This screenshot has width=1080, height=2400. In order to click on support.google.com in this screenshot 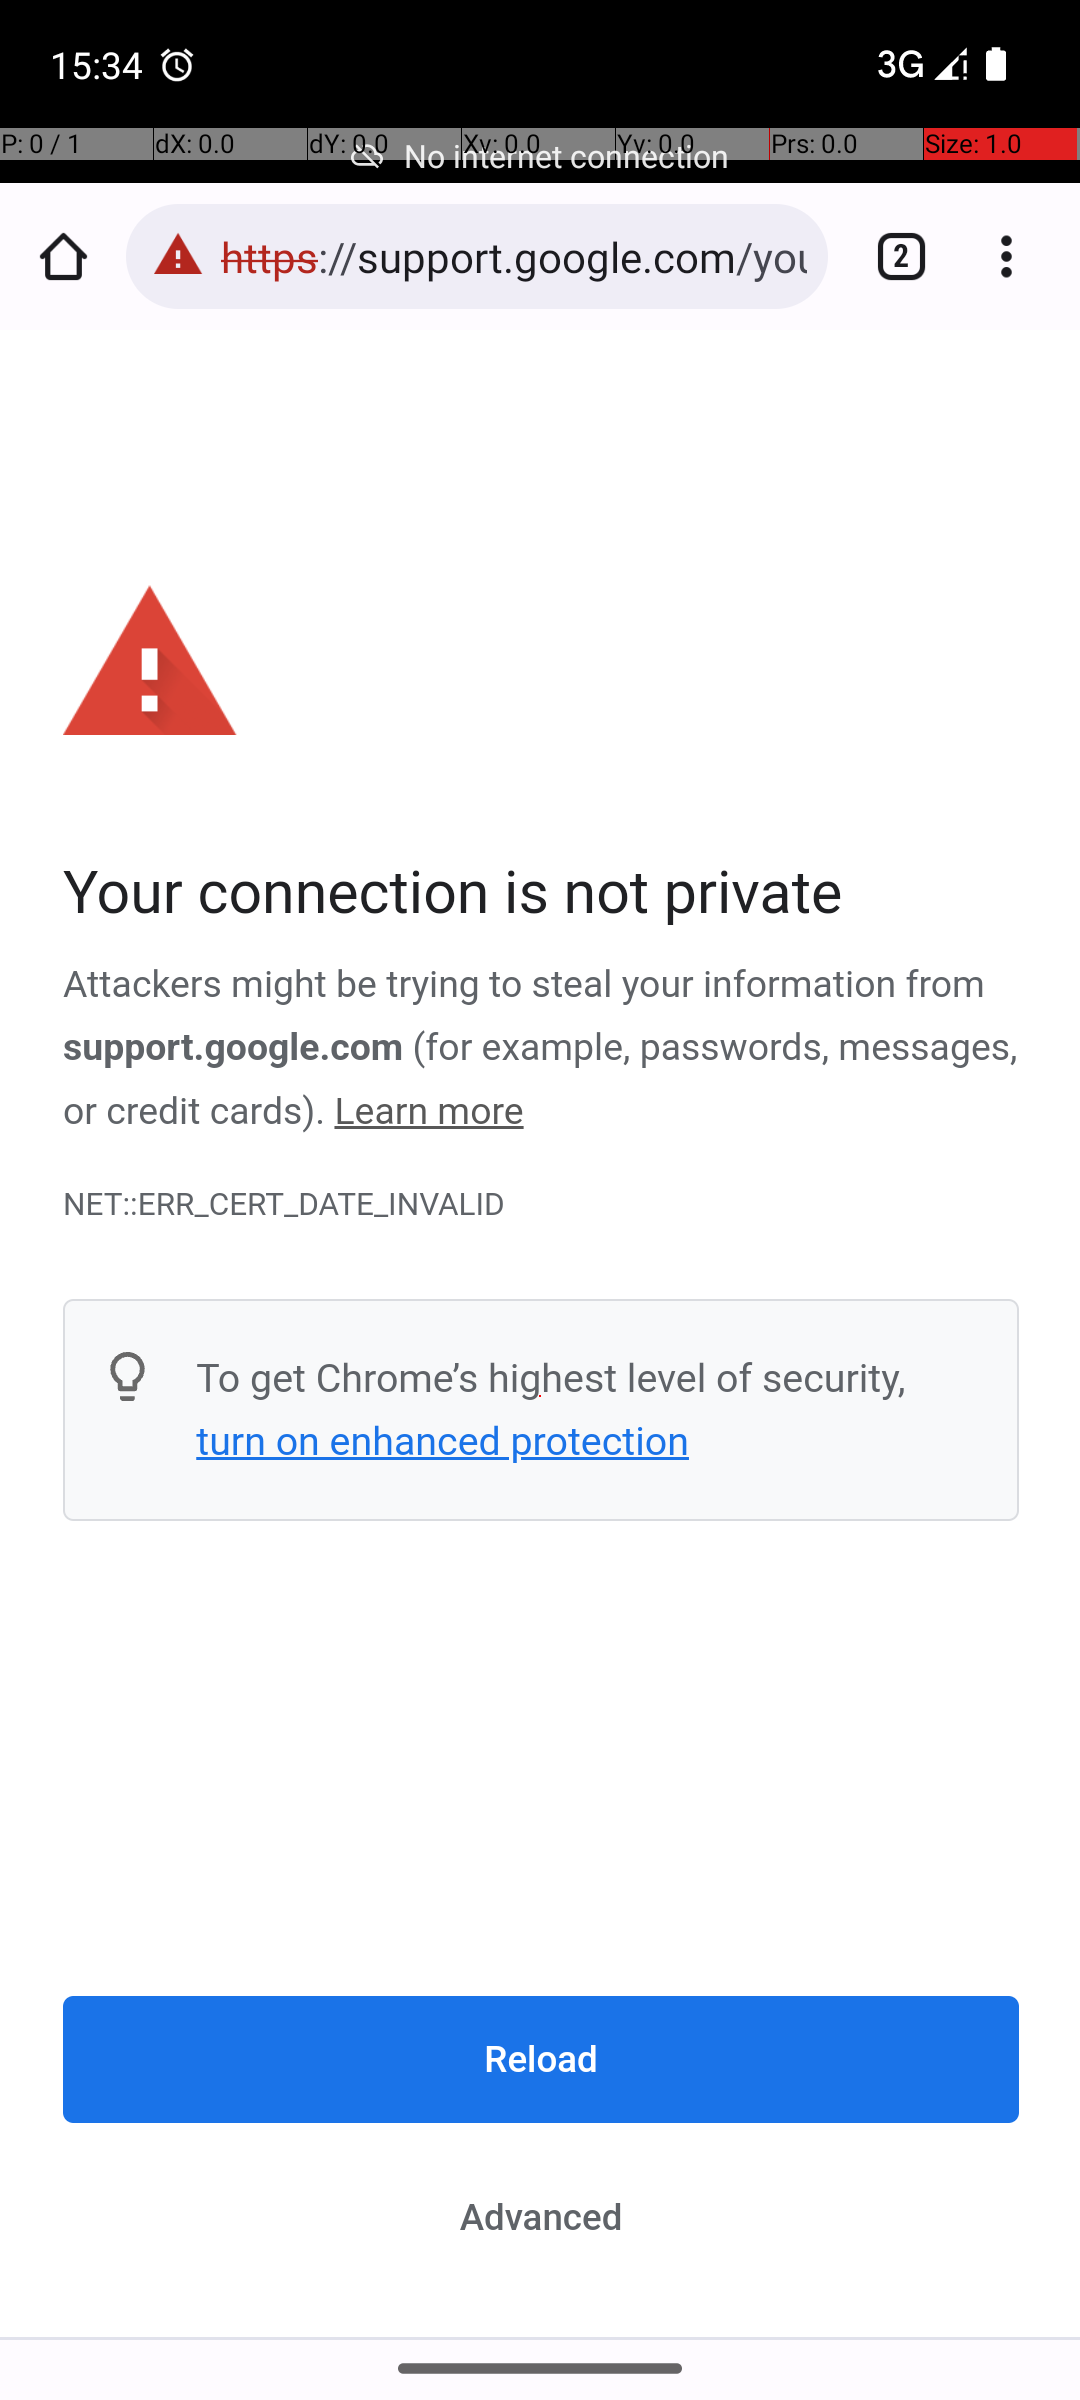, I will do `click(234, 1048)`.